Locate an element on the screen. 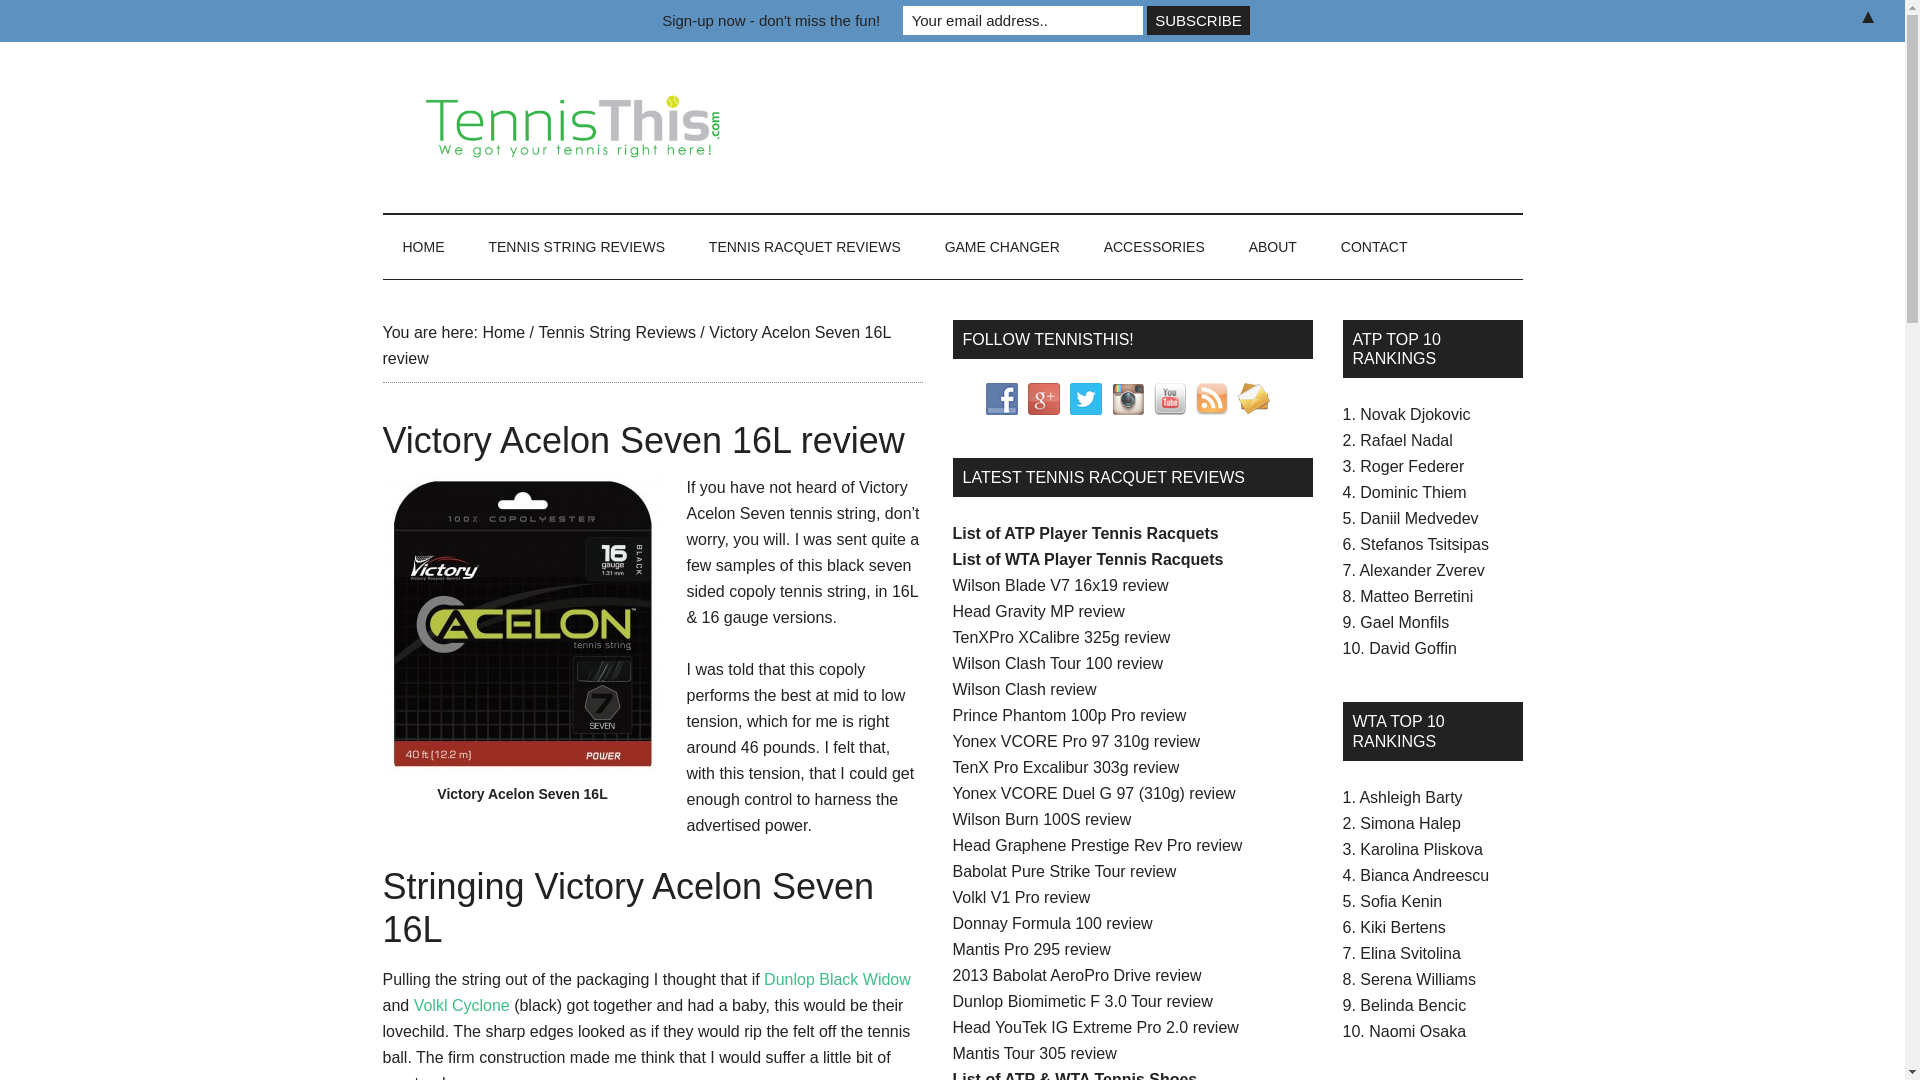  HOME is located at coordinates (423, 246).